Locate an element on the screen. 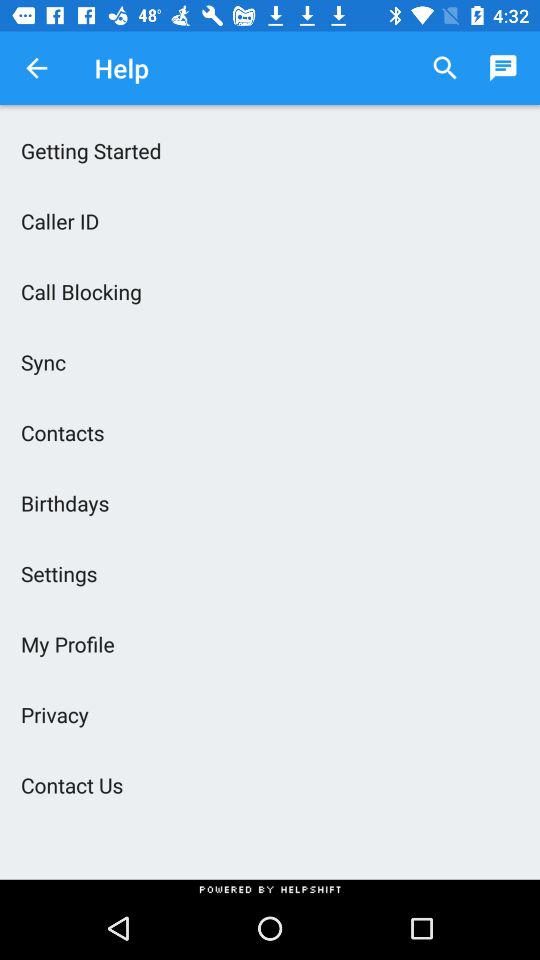 The image size is (540, 960). select the getting started icon is located at coordinates (270, 150).